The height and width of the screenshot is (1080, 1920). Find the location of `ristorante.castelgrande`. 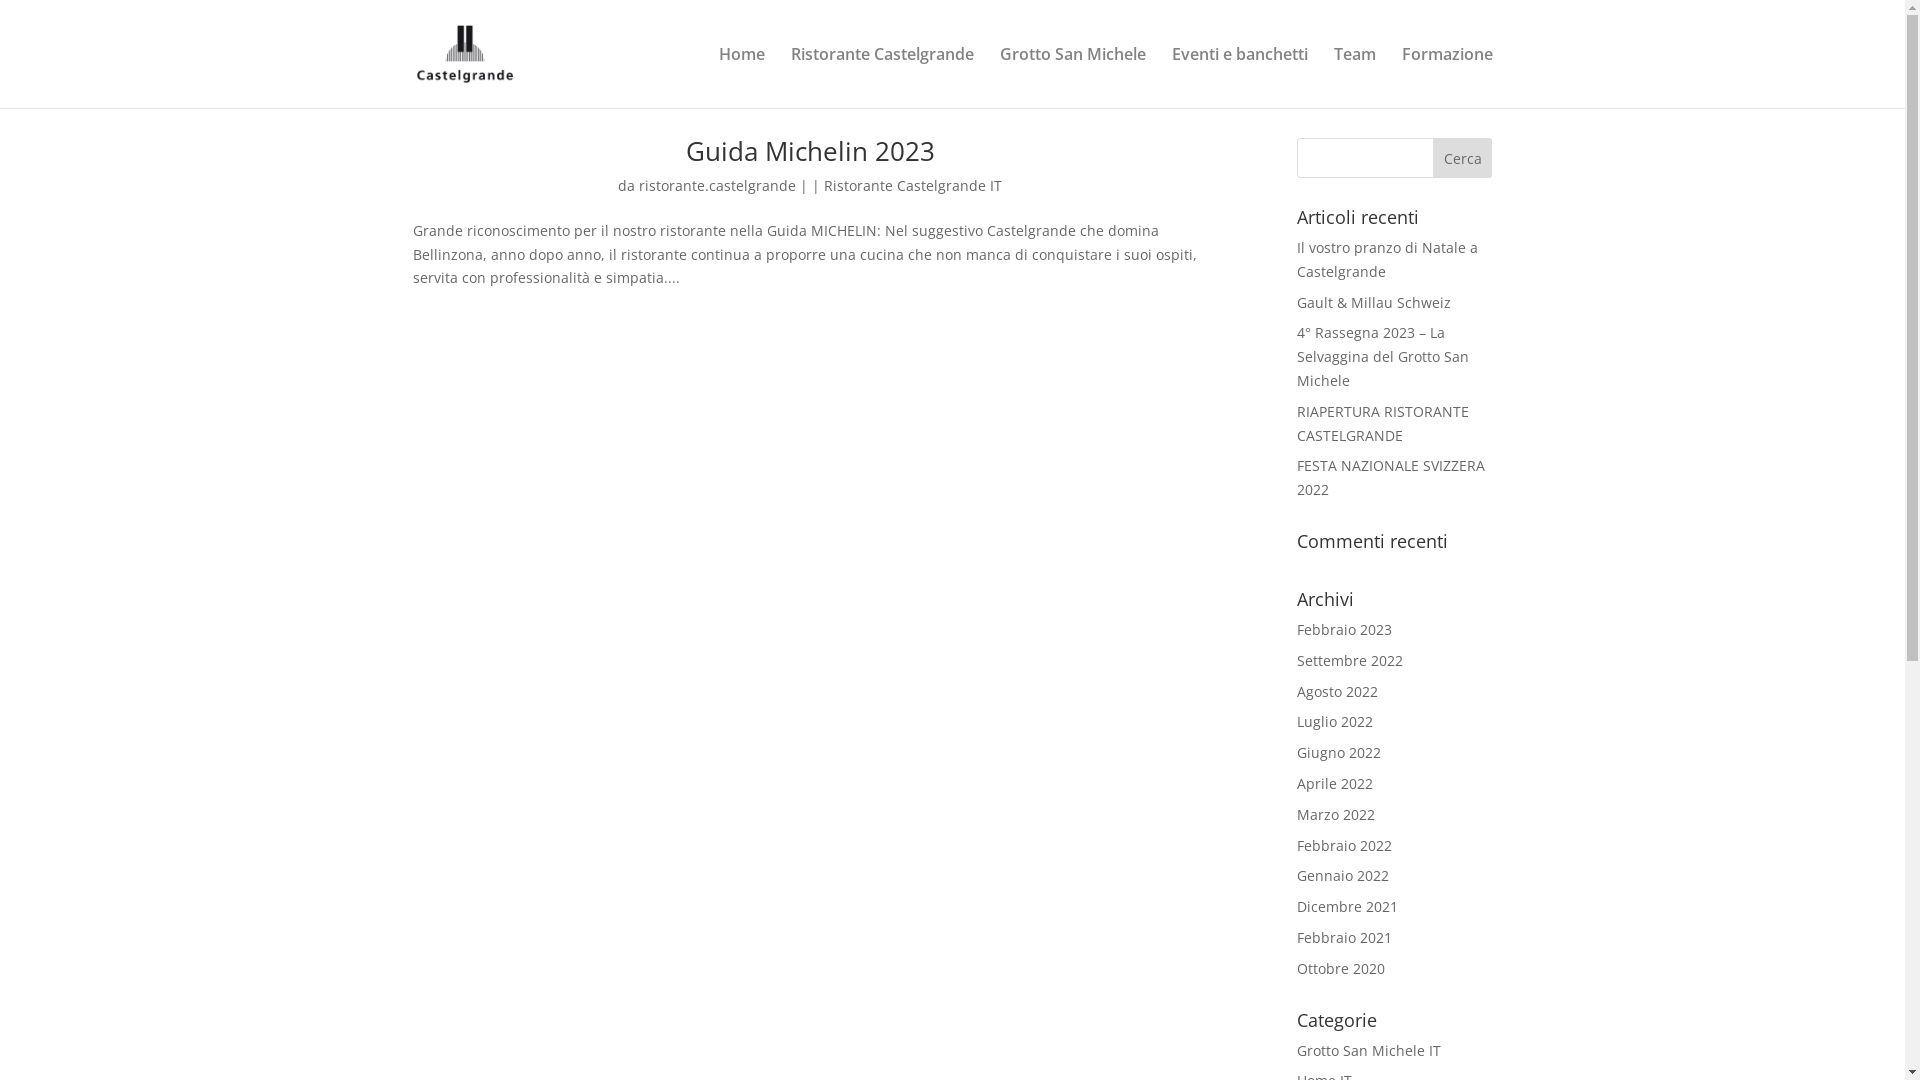

ristorante.castelgrande is located at coordinates (718, 186).